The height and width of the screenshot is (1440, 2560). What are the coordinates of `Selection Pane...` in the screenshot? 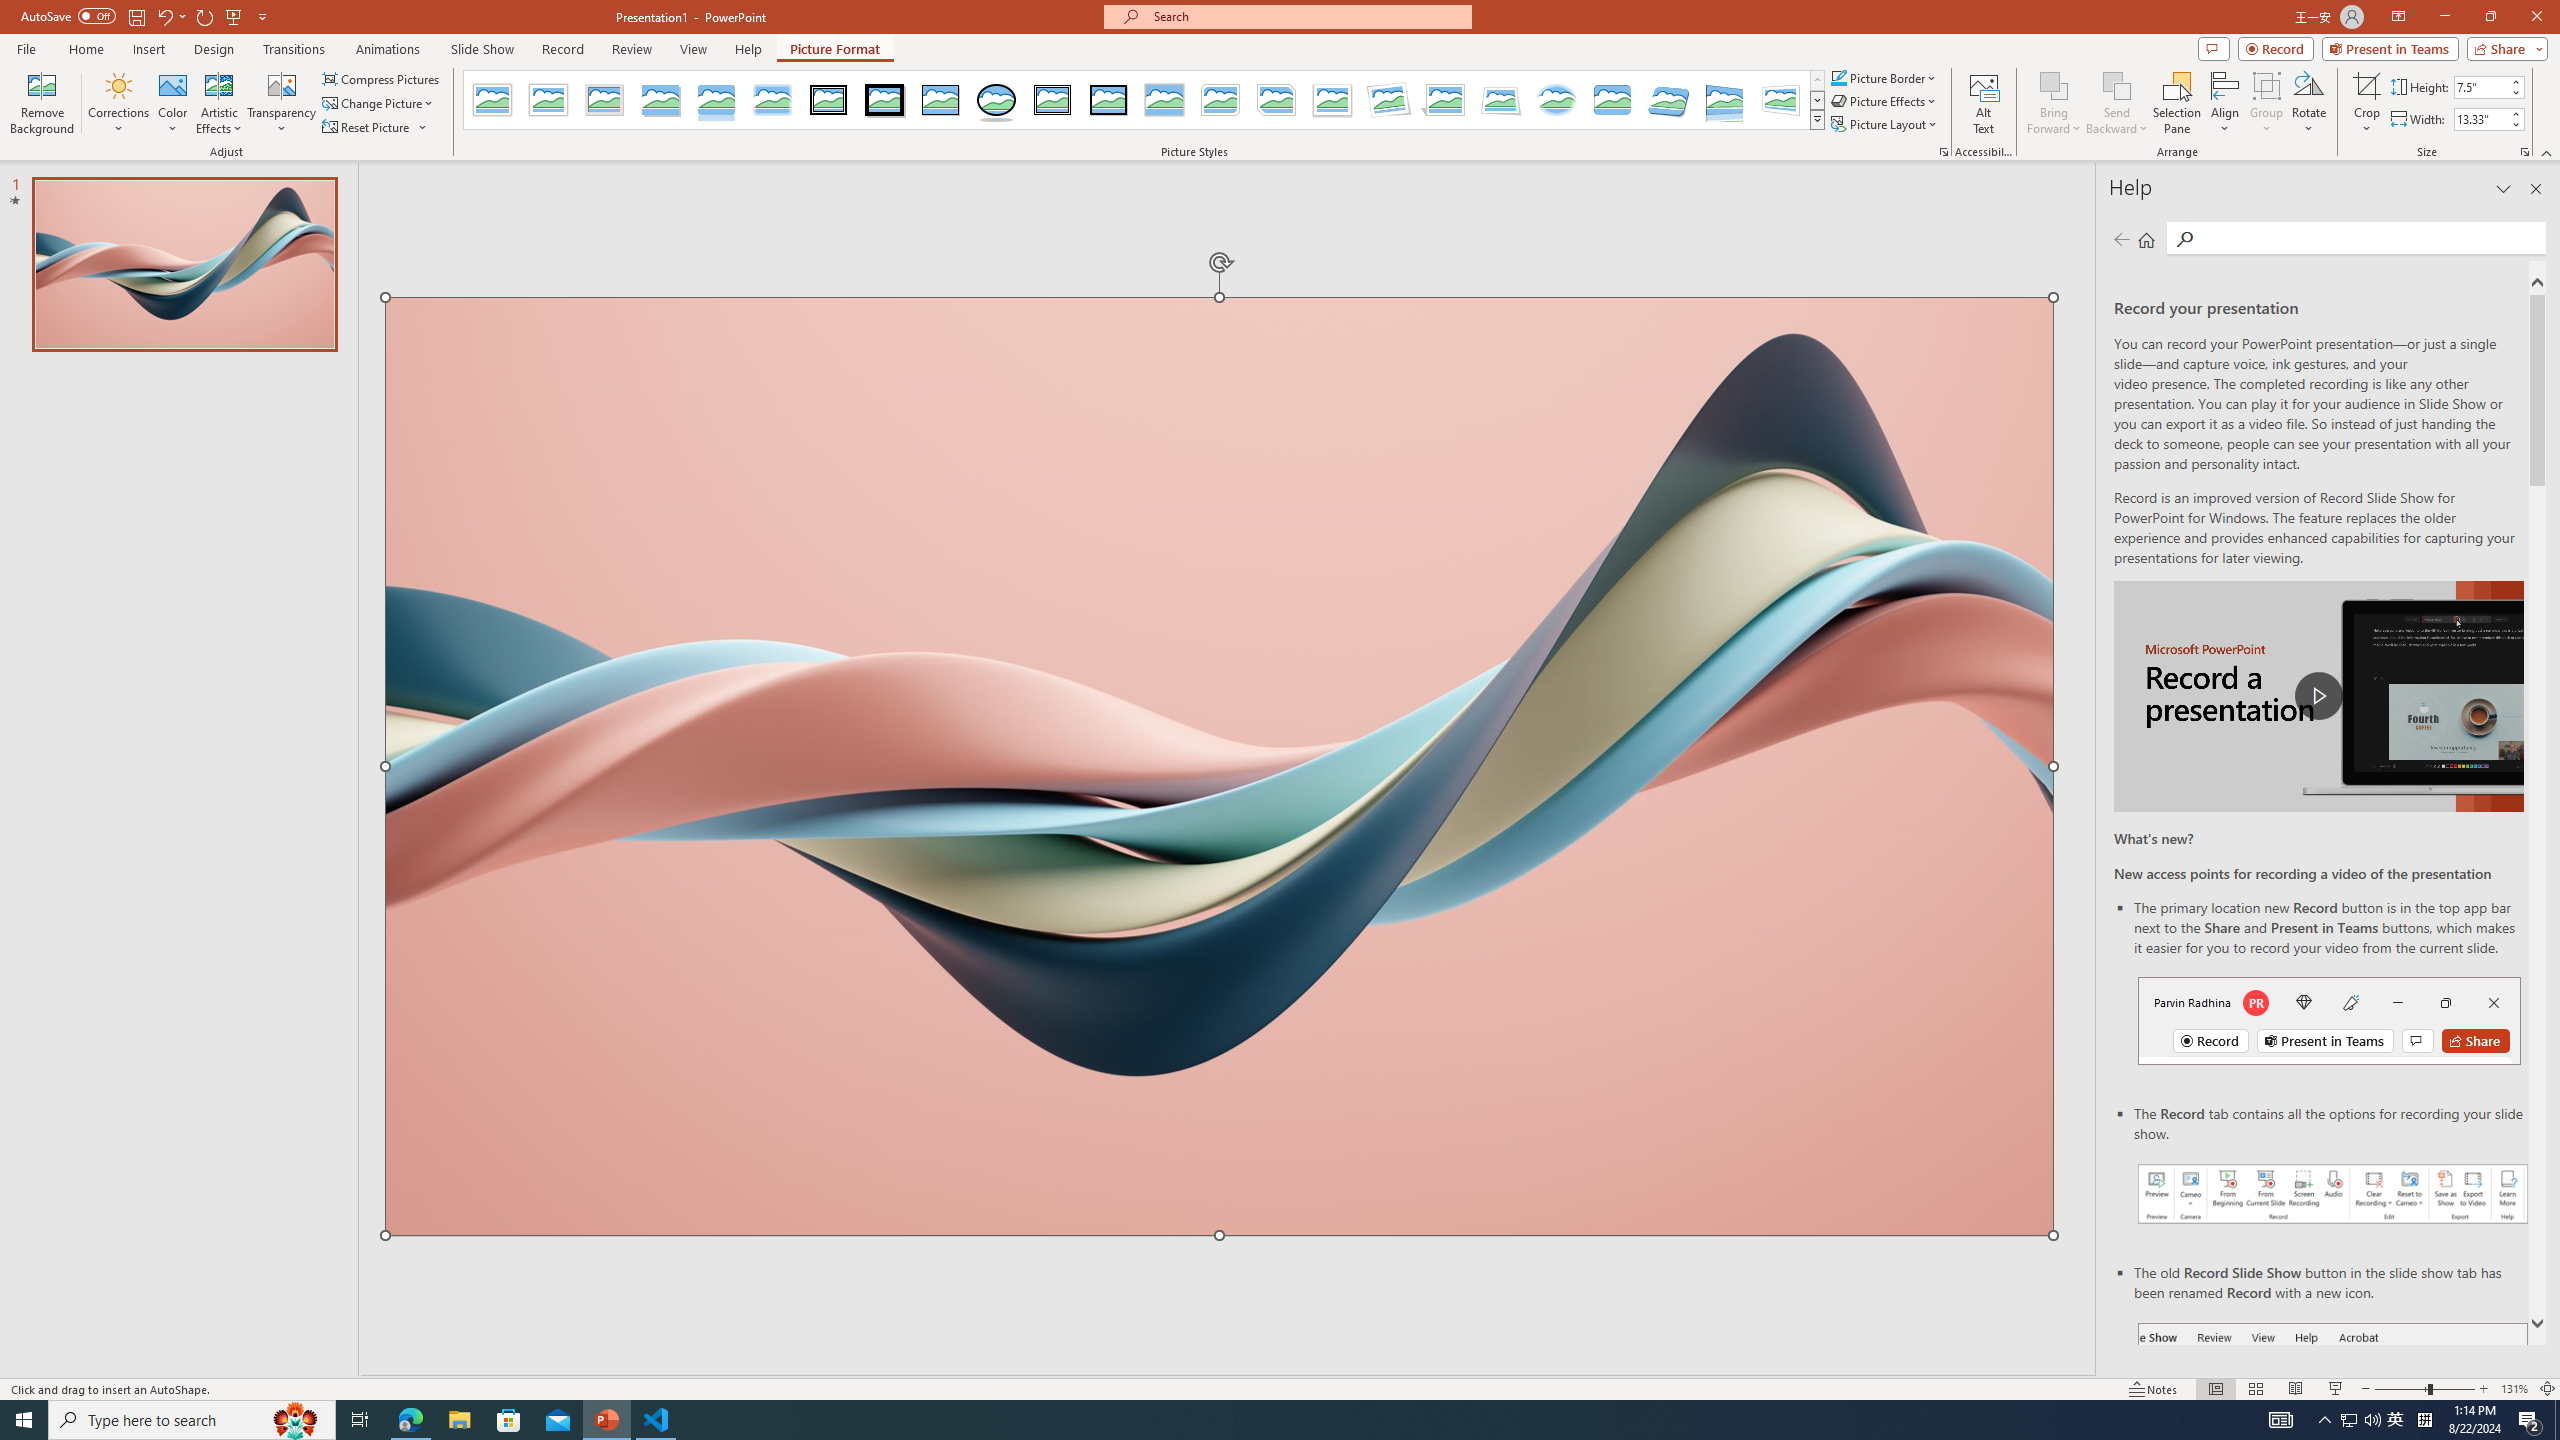 It's located at (2177, 103).